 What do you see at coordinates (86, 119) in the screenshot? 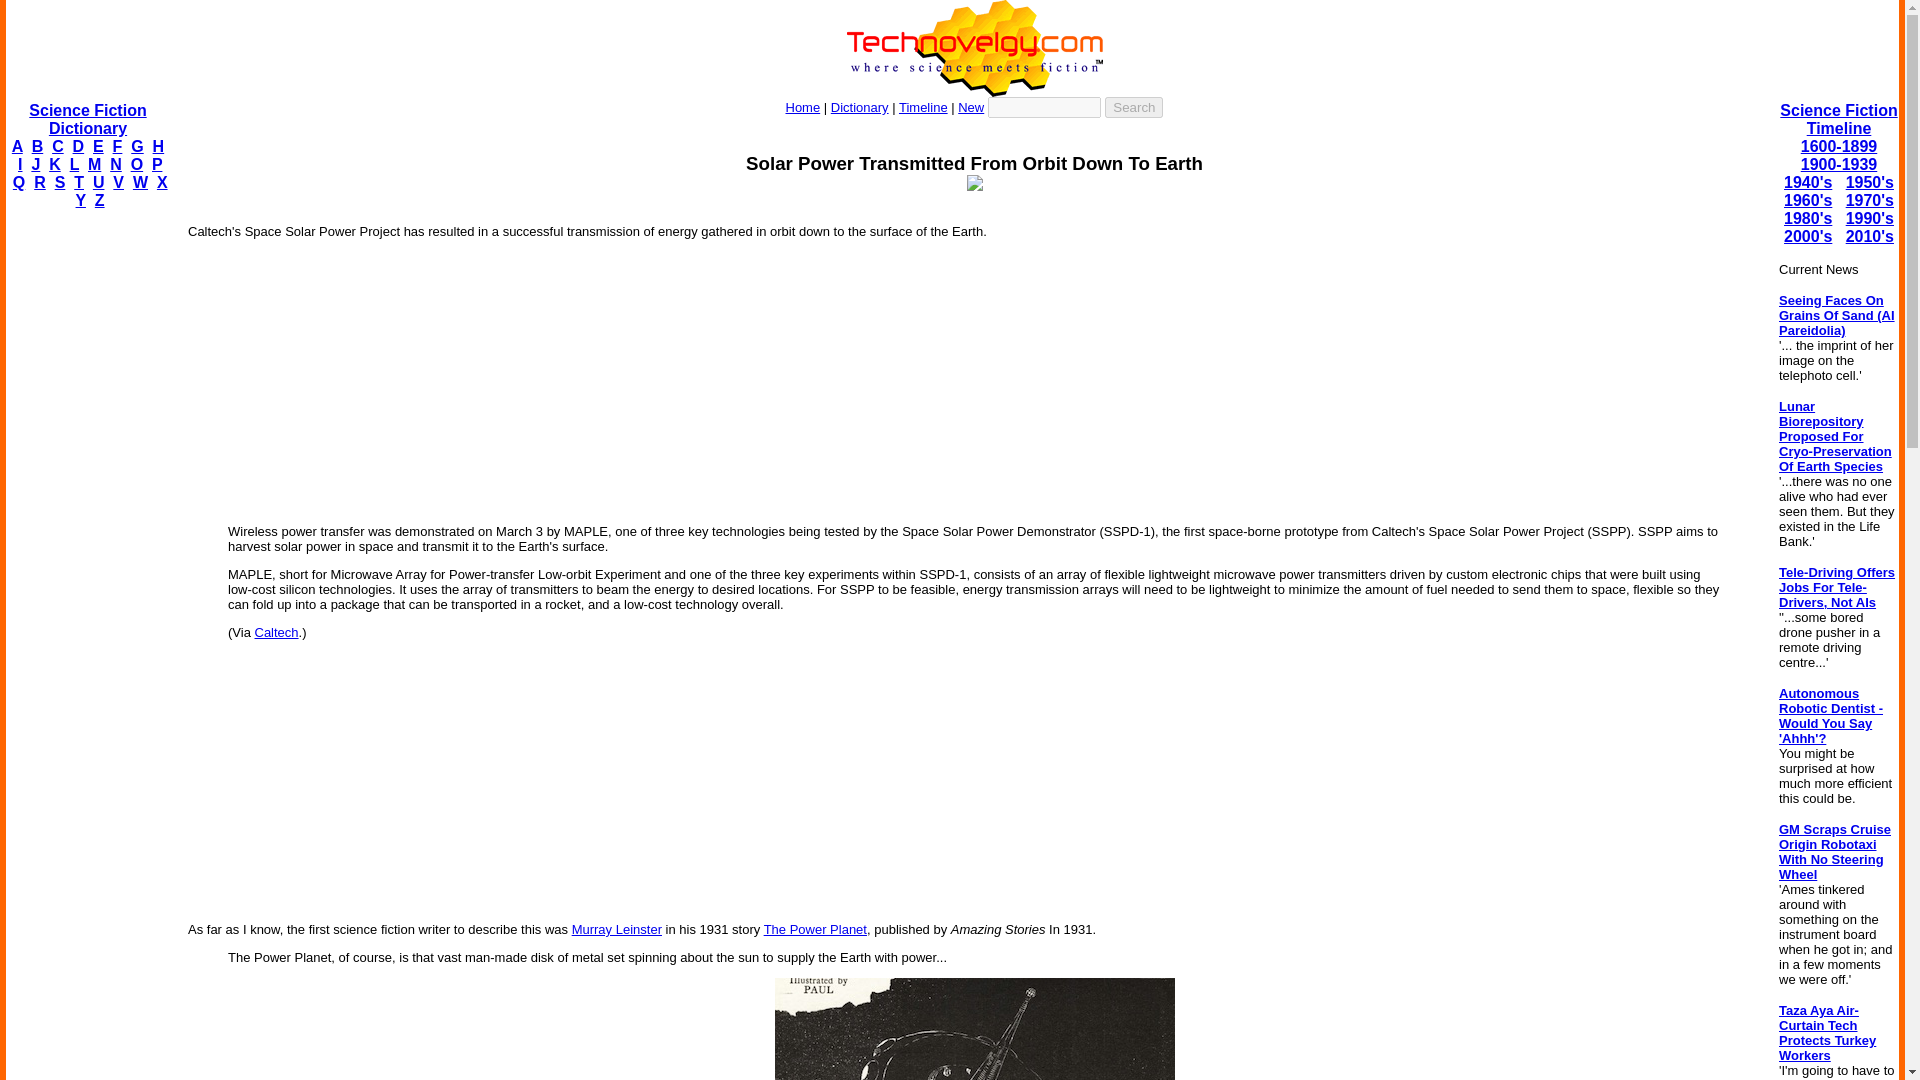
I see `Science Fiction Dictionary` at bounding box center [86, 119].